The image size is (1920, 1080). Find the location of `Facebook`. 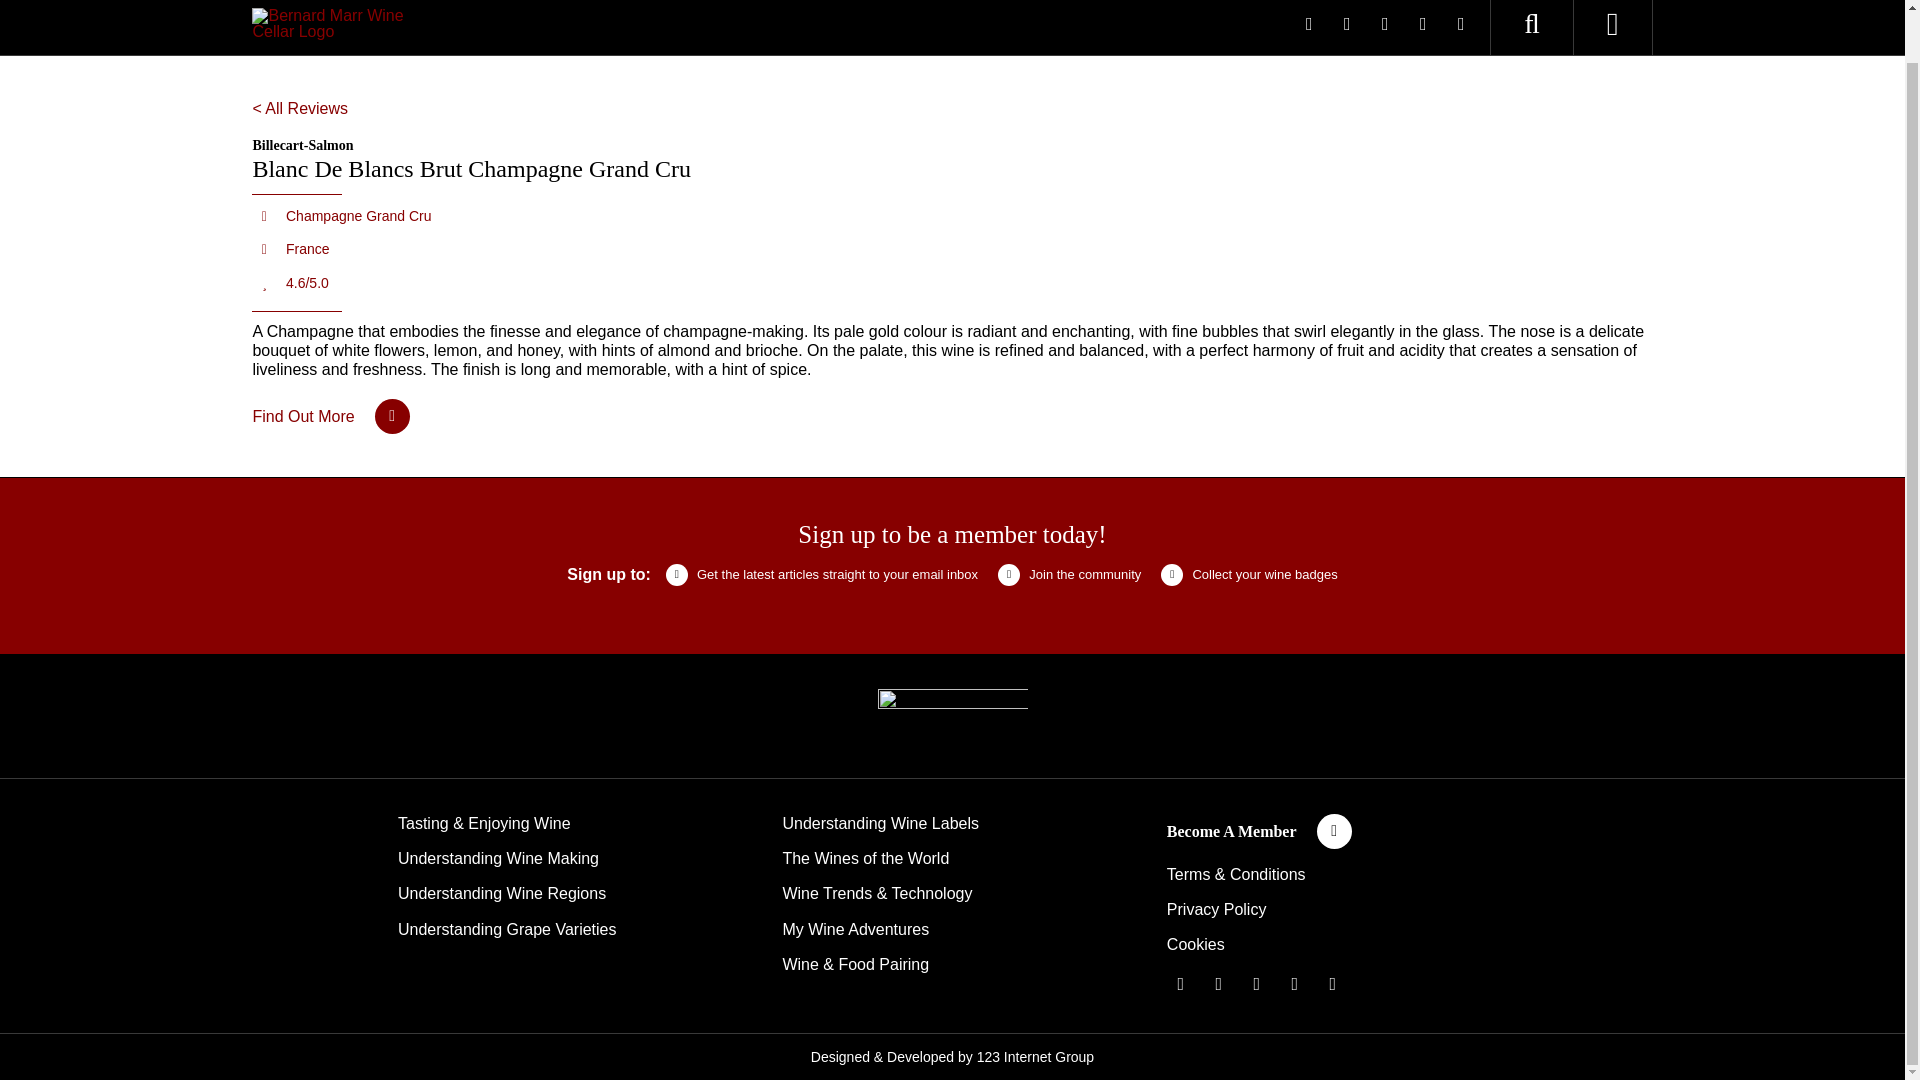

Facebook is located at coordinates (1308, 23).